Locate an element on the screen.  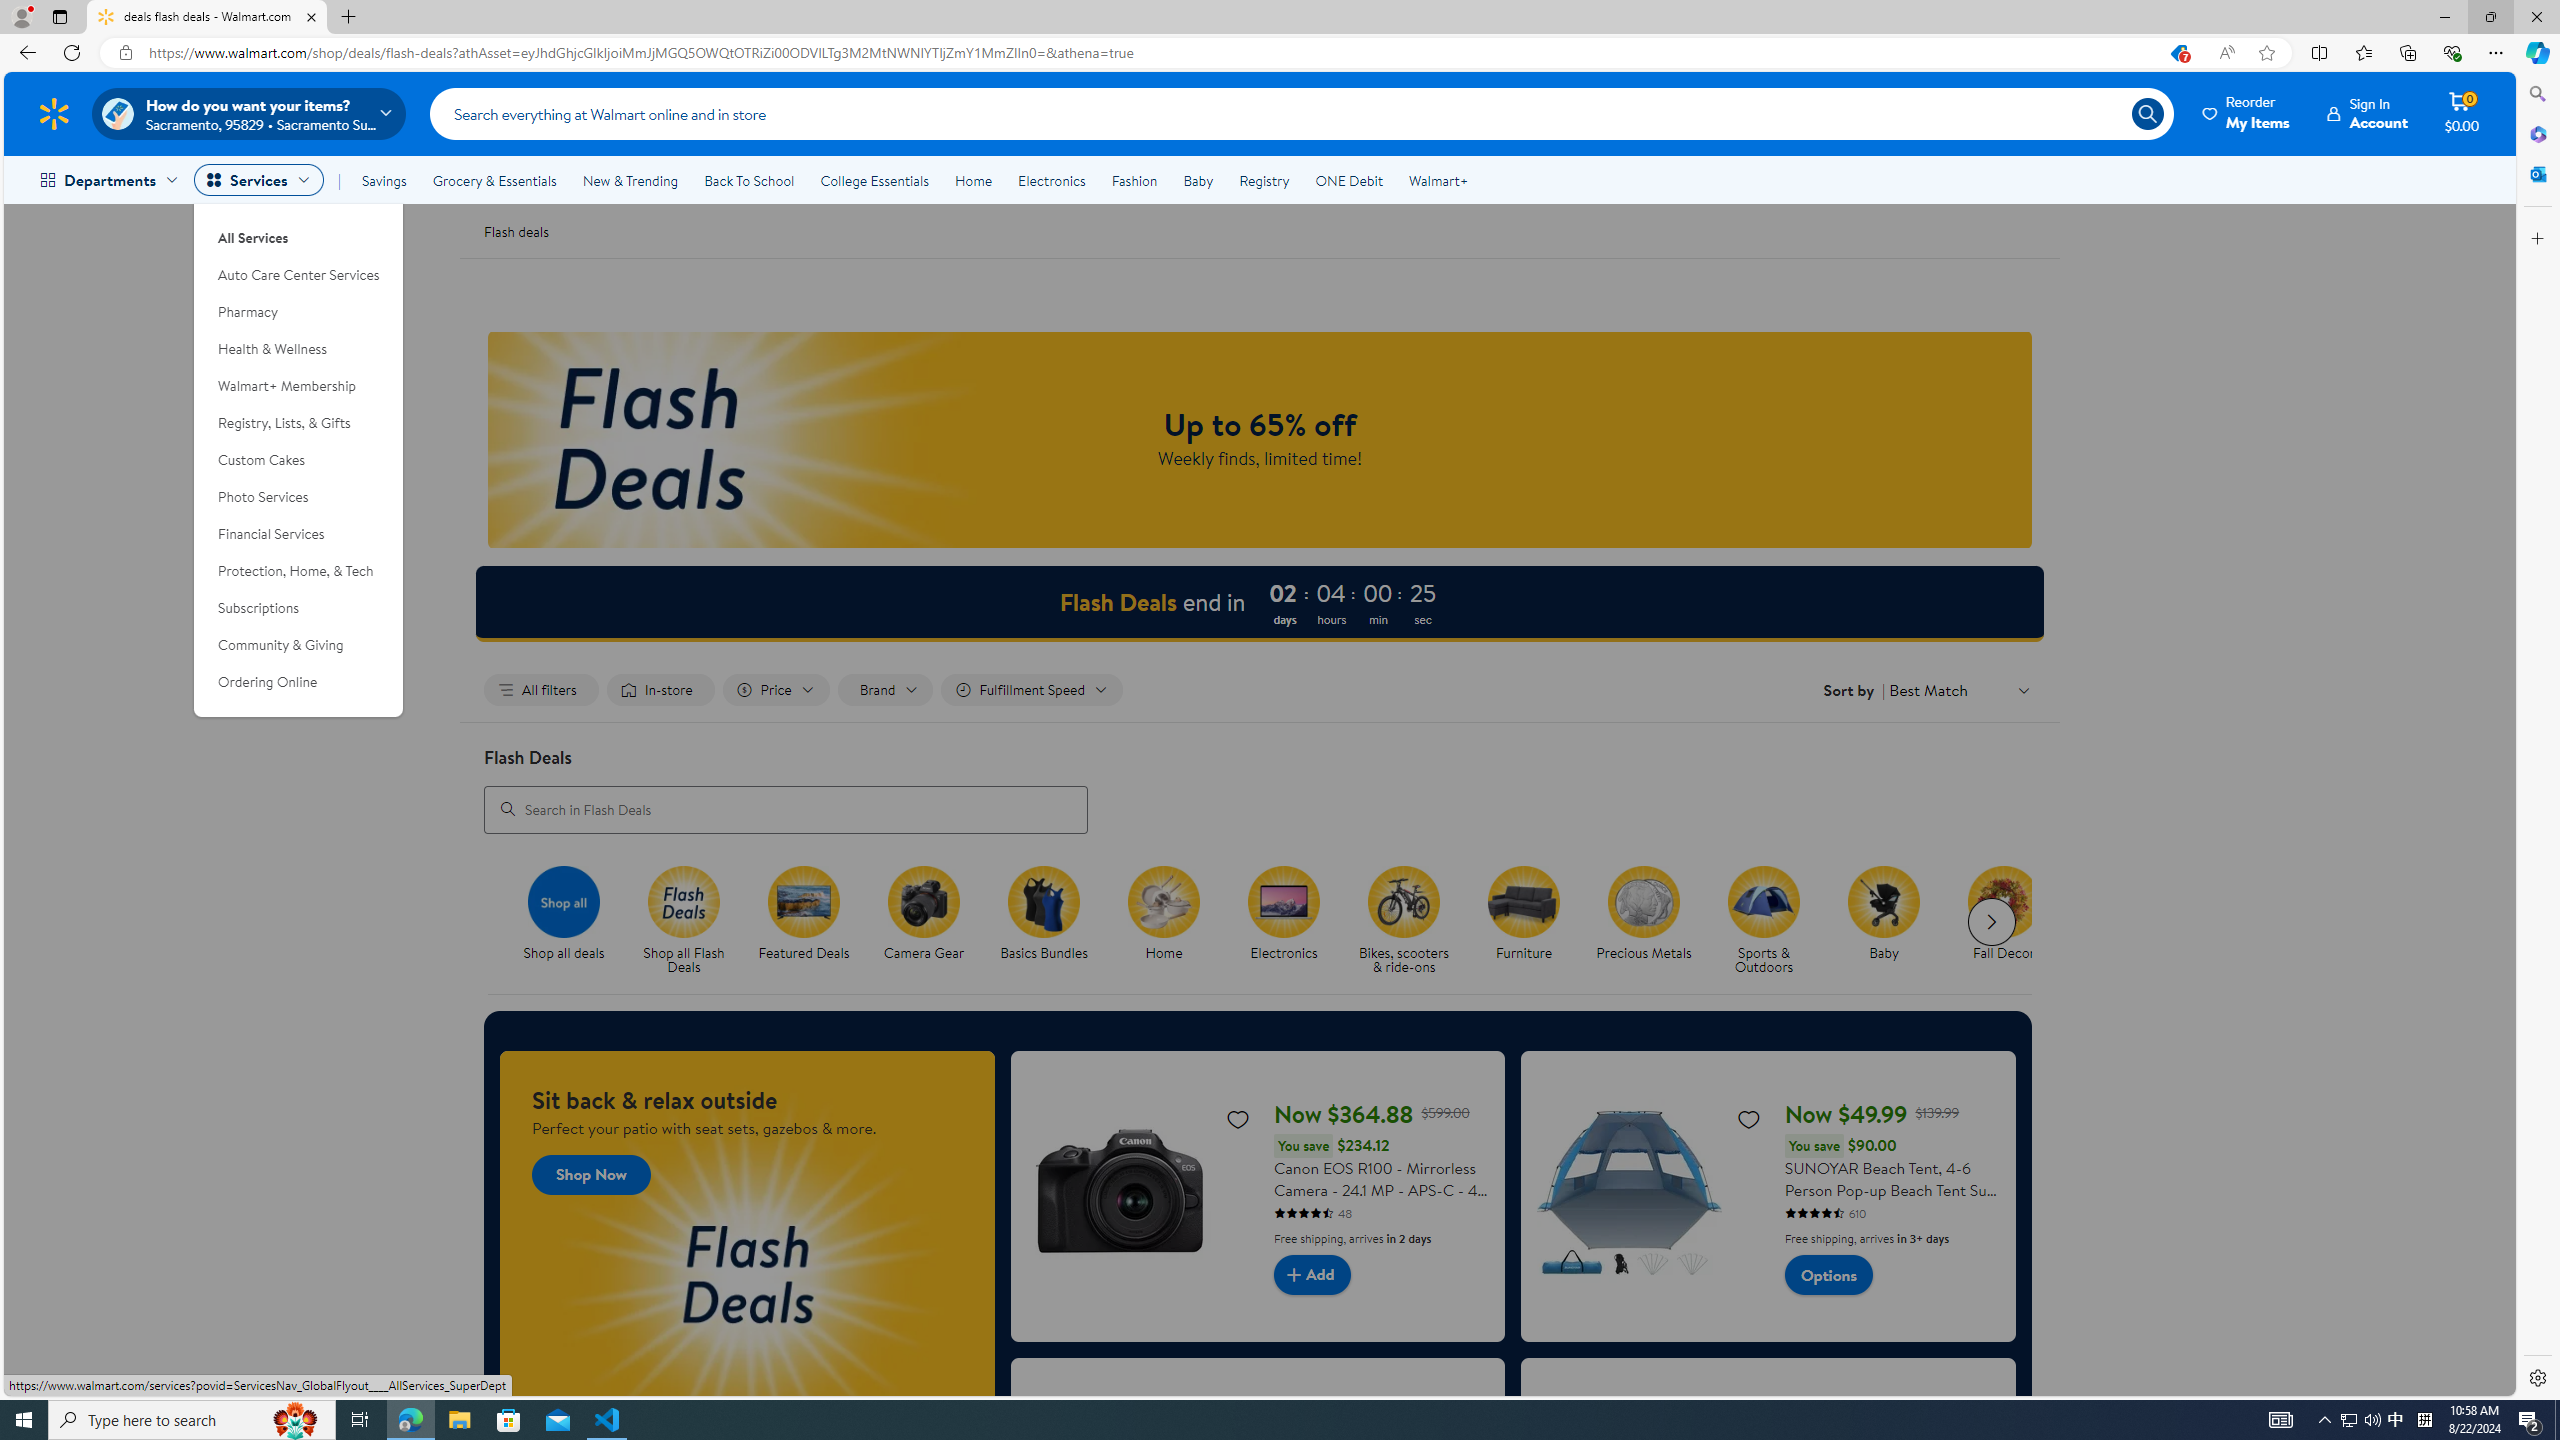
Photo Services is located at coordinates (299, 497).